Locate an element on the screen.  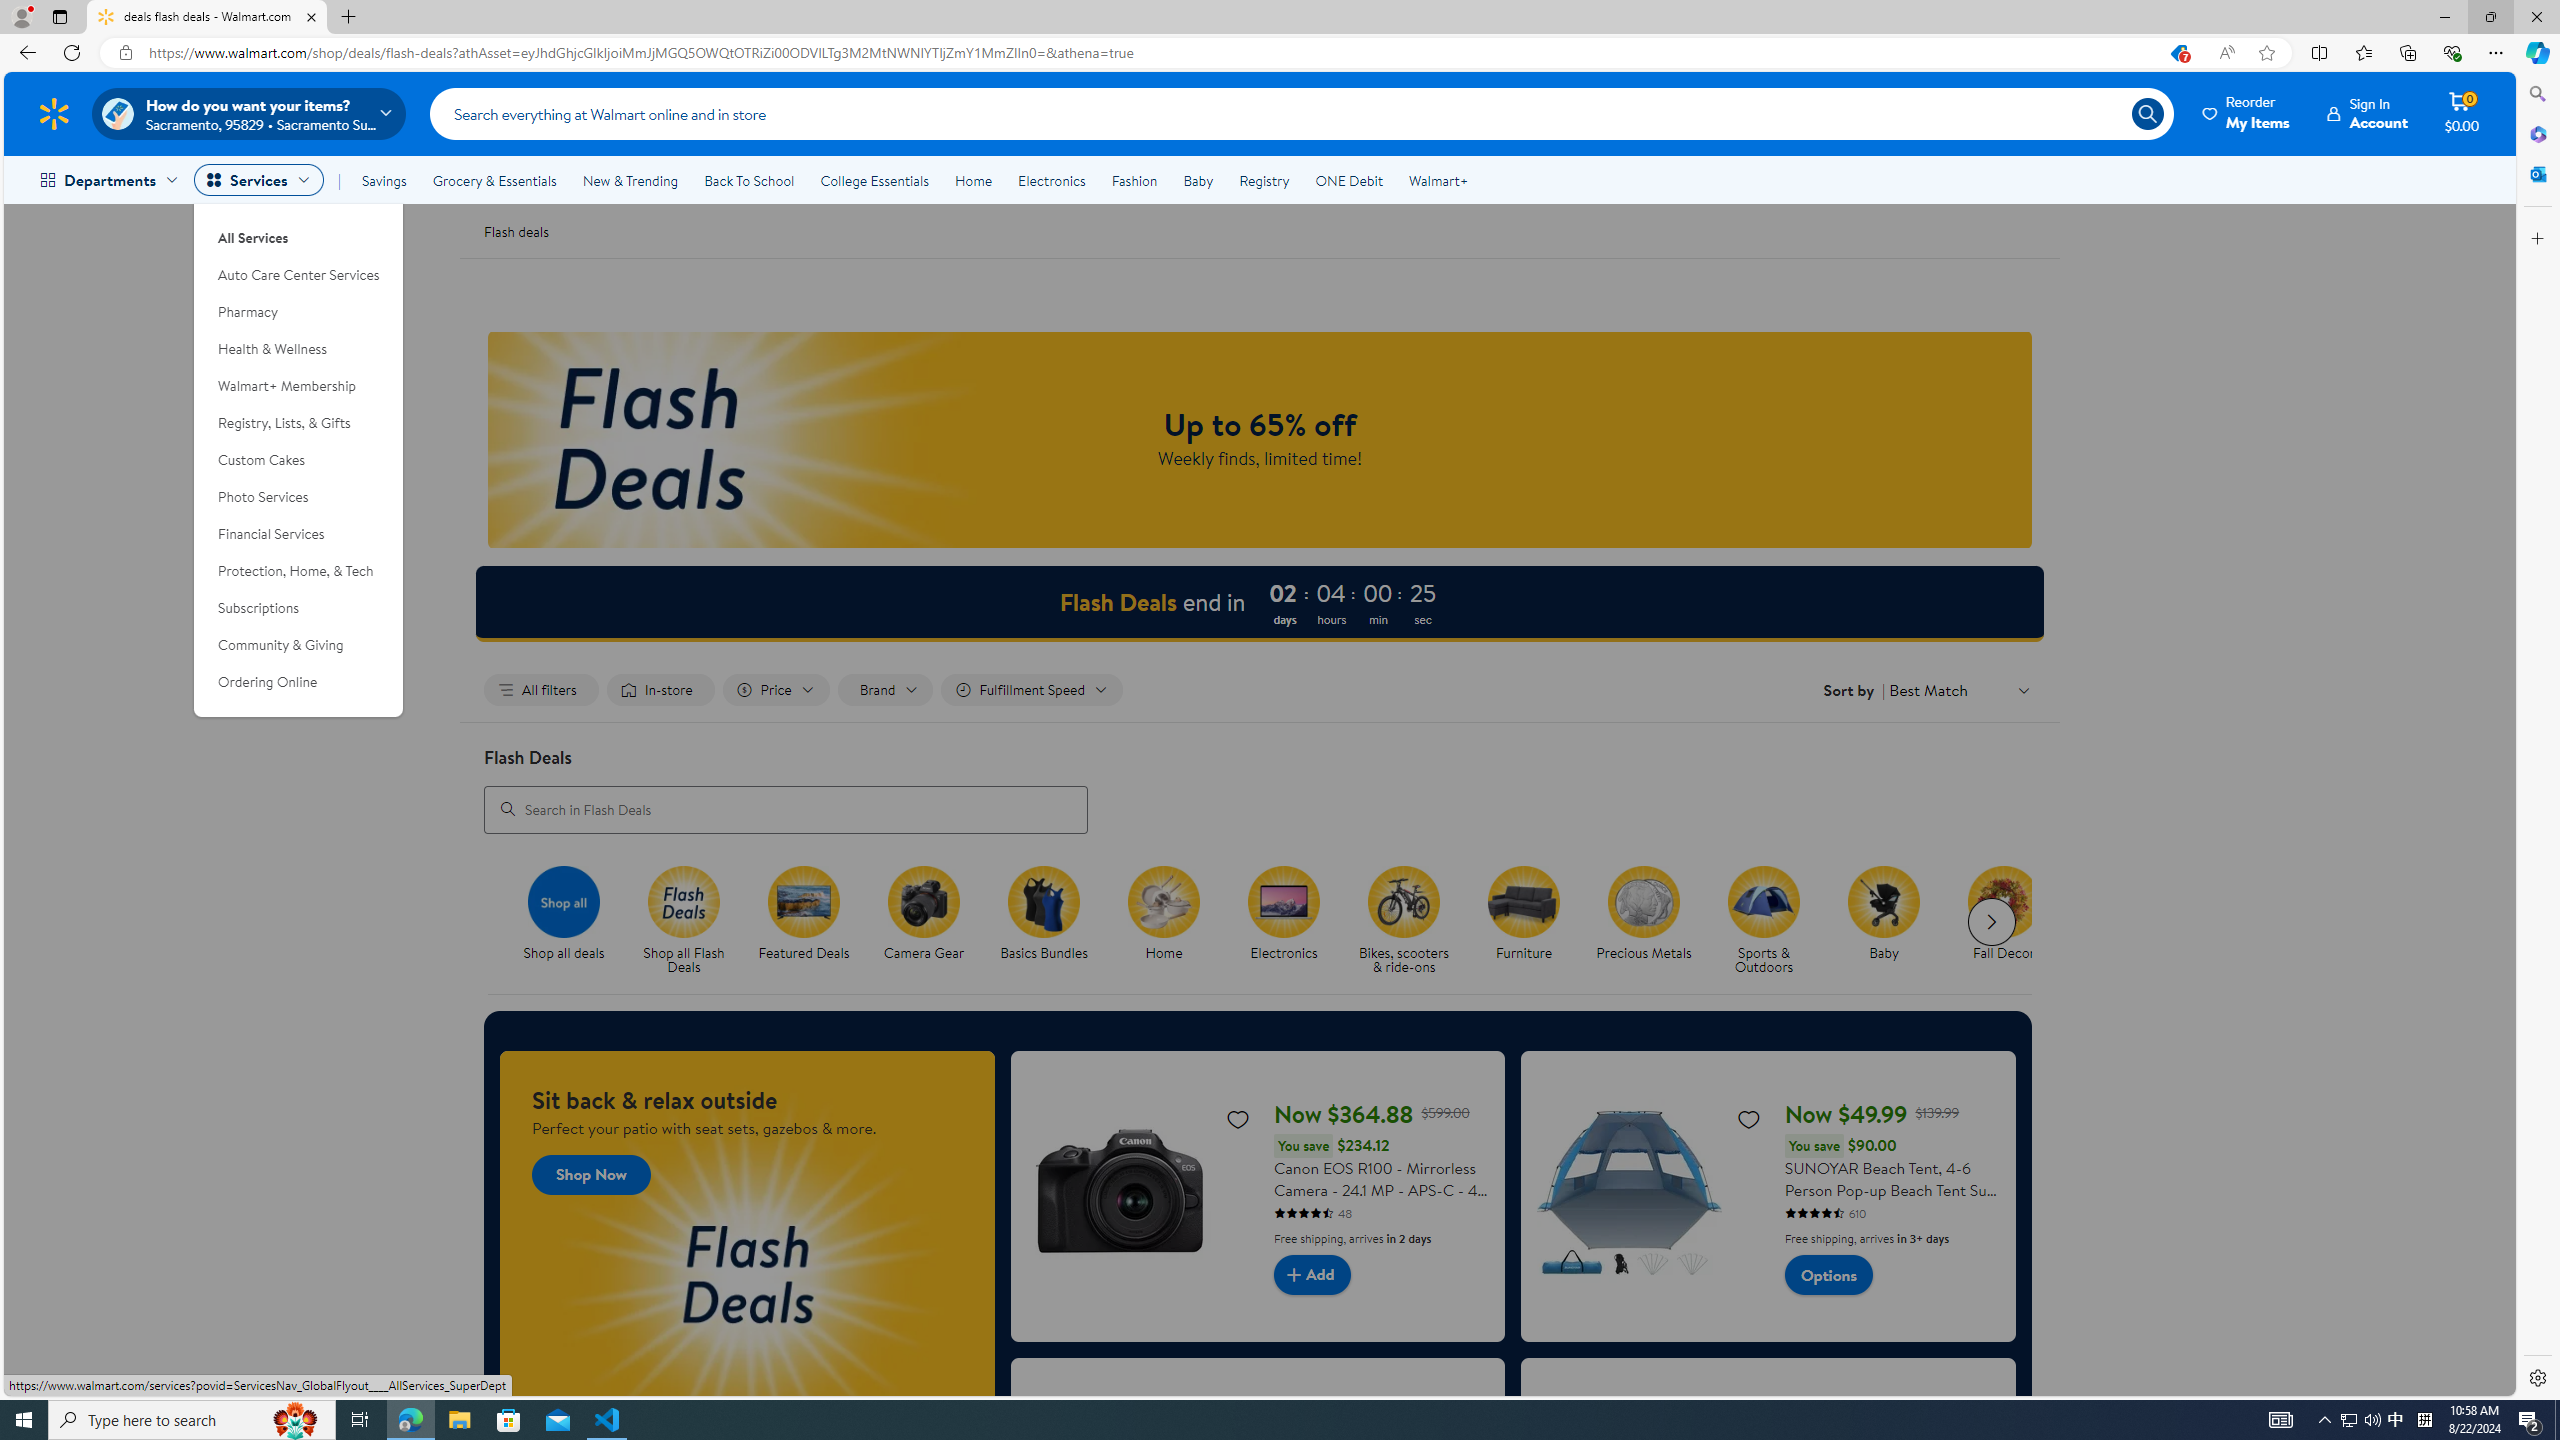
Photo Services is located at coordinates (299, 497).